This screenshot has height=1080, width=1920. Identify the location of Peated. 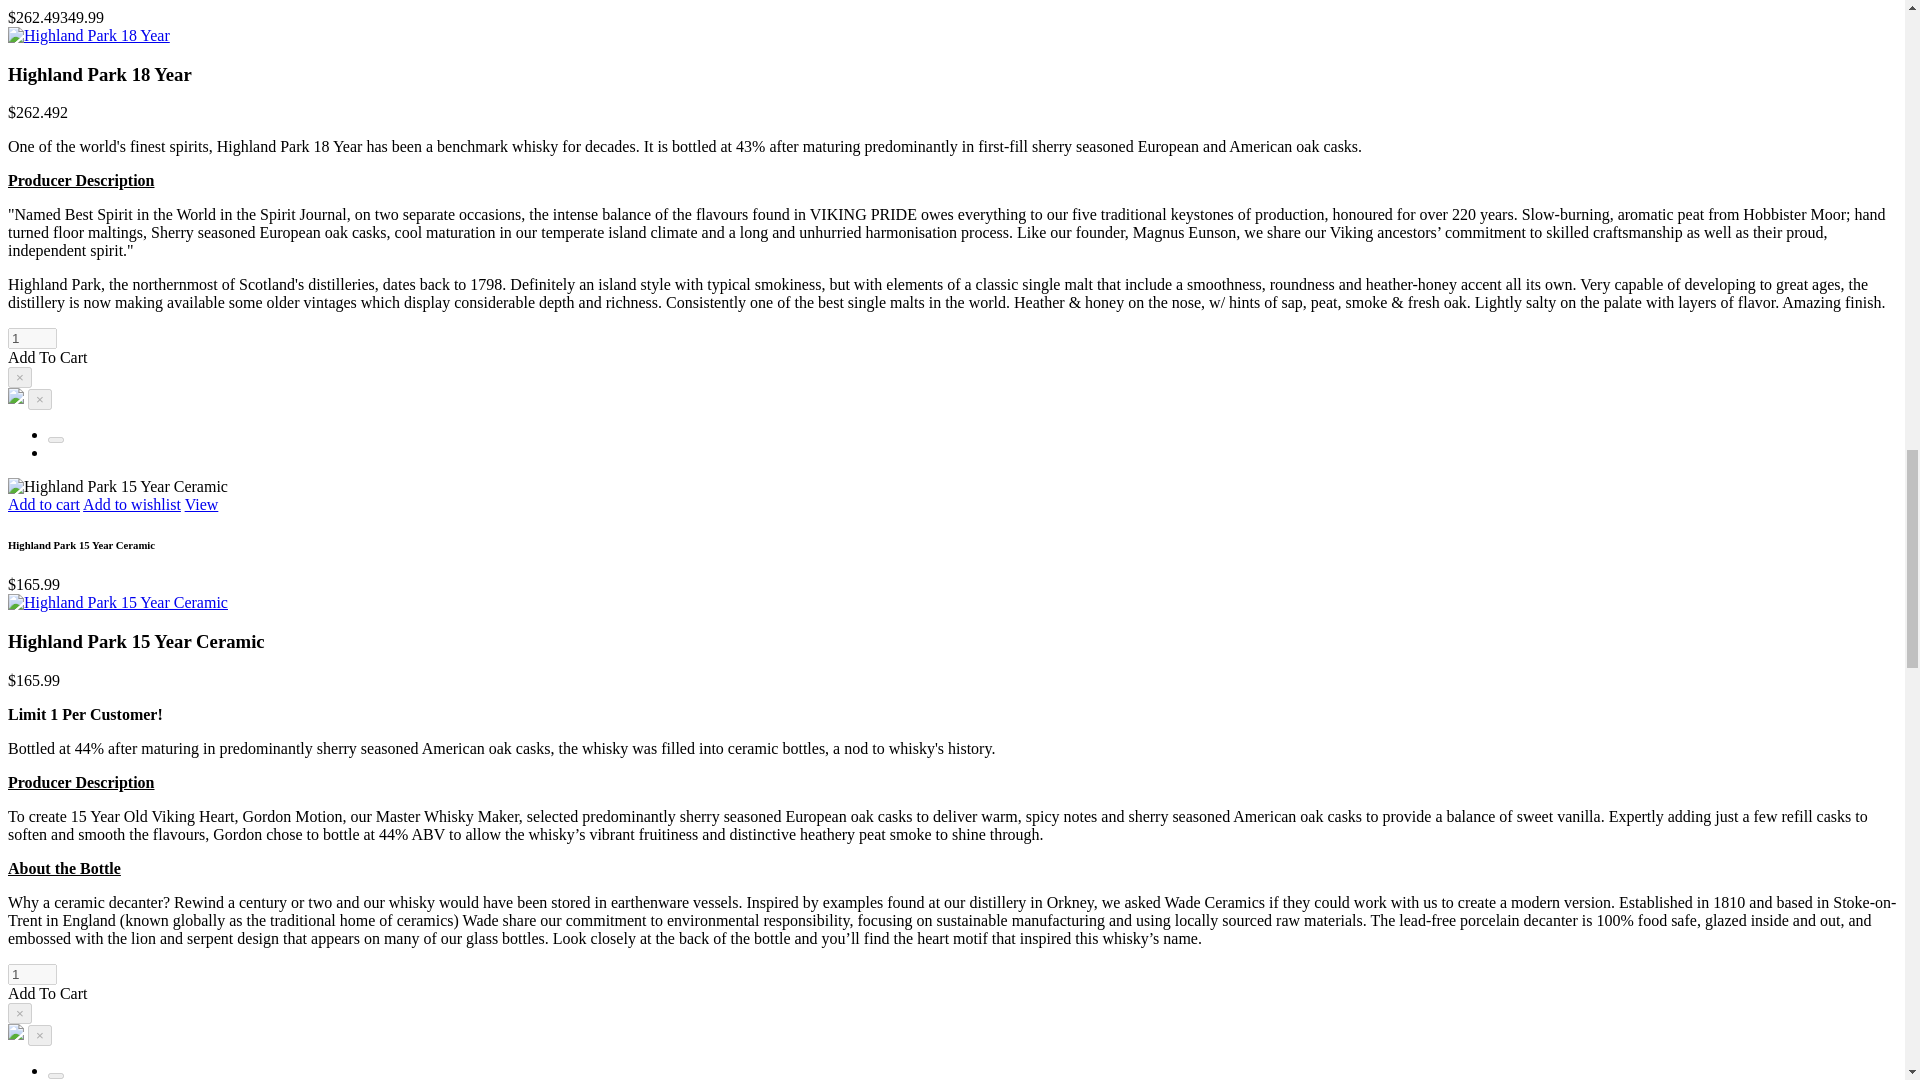
(56, 440).